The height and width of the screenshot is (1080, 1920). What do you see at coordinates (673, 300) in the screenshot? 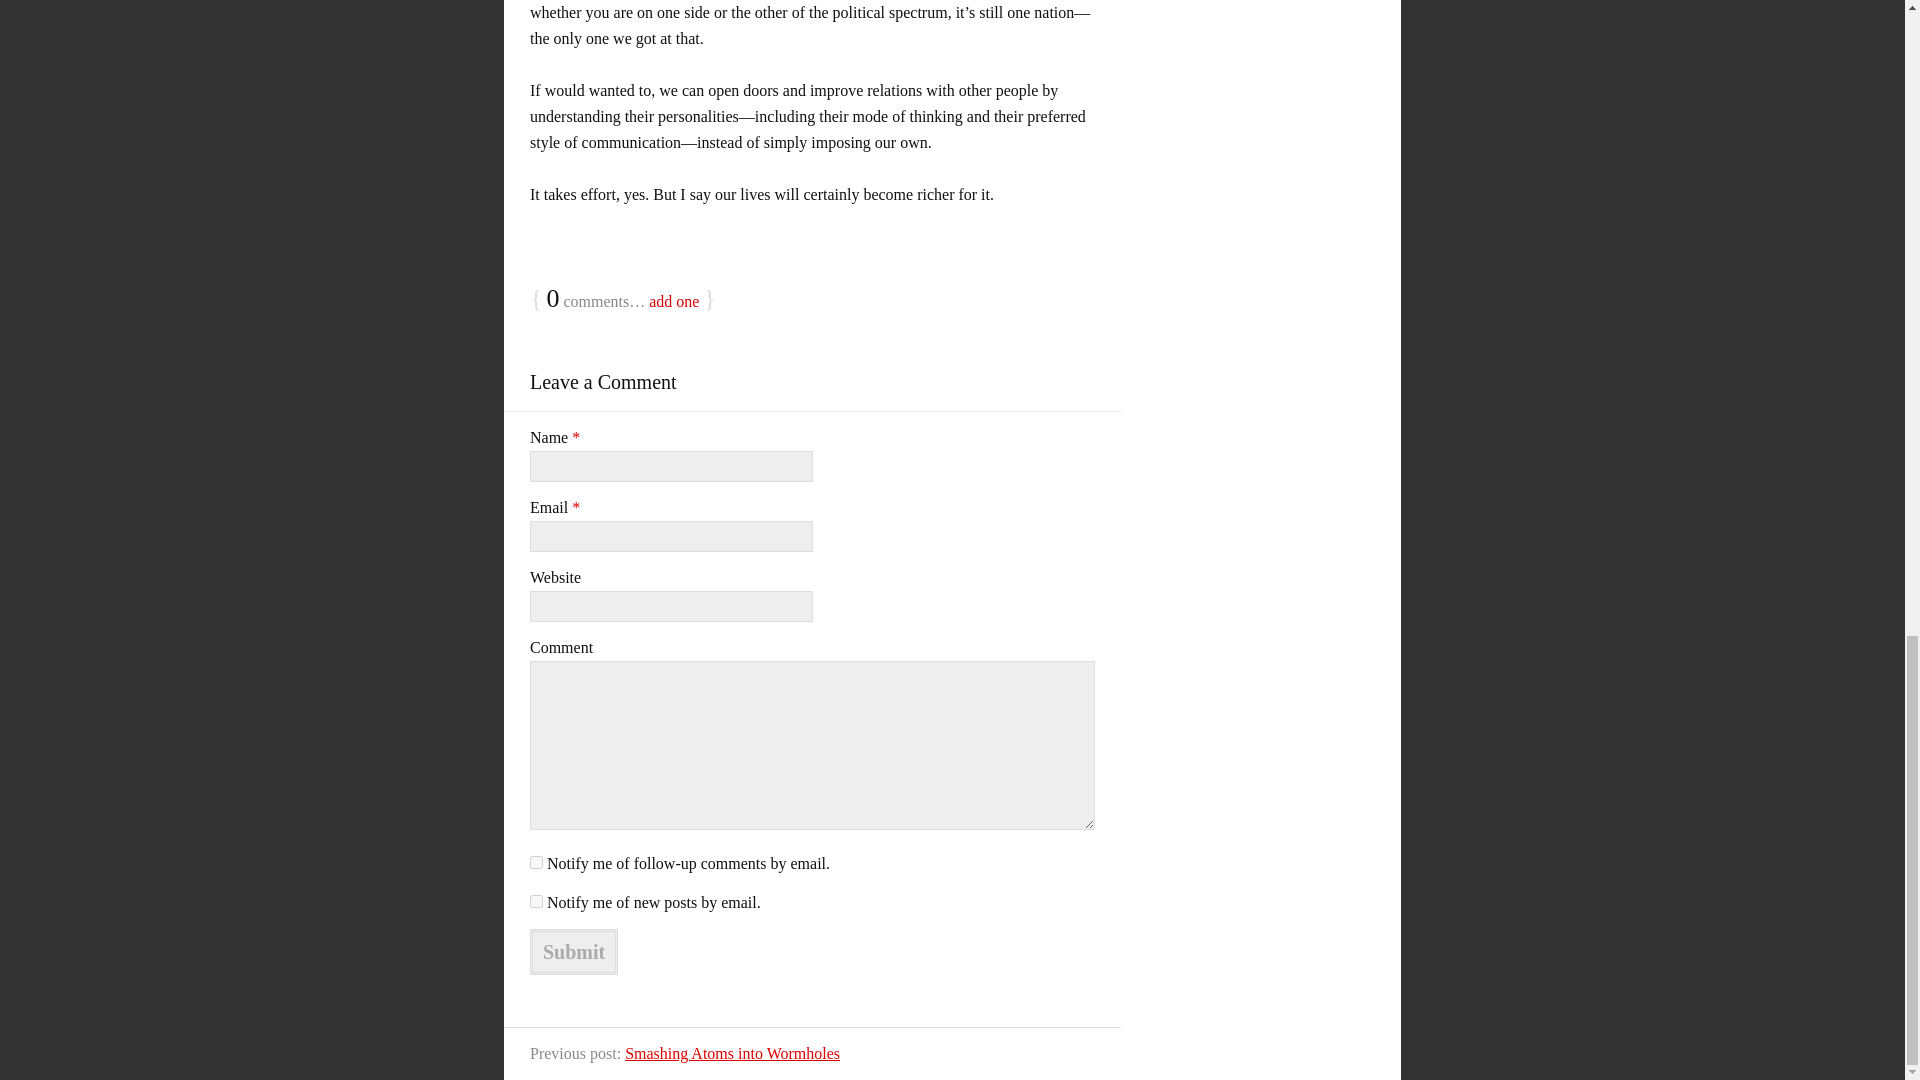
I see `add one` at bounding box center [673, 300].